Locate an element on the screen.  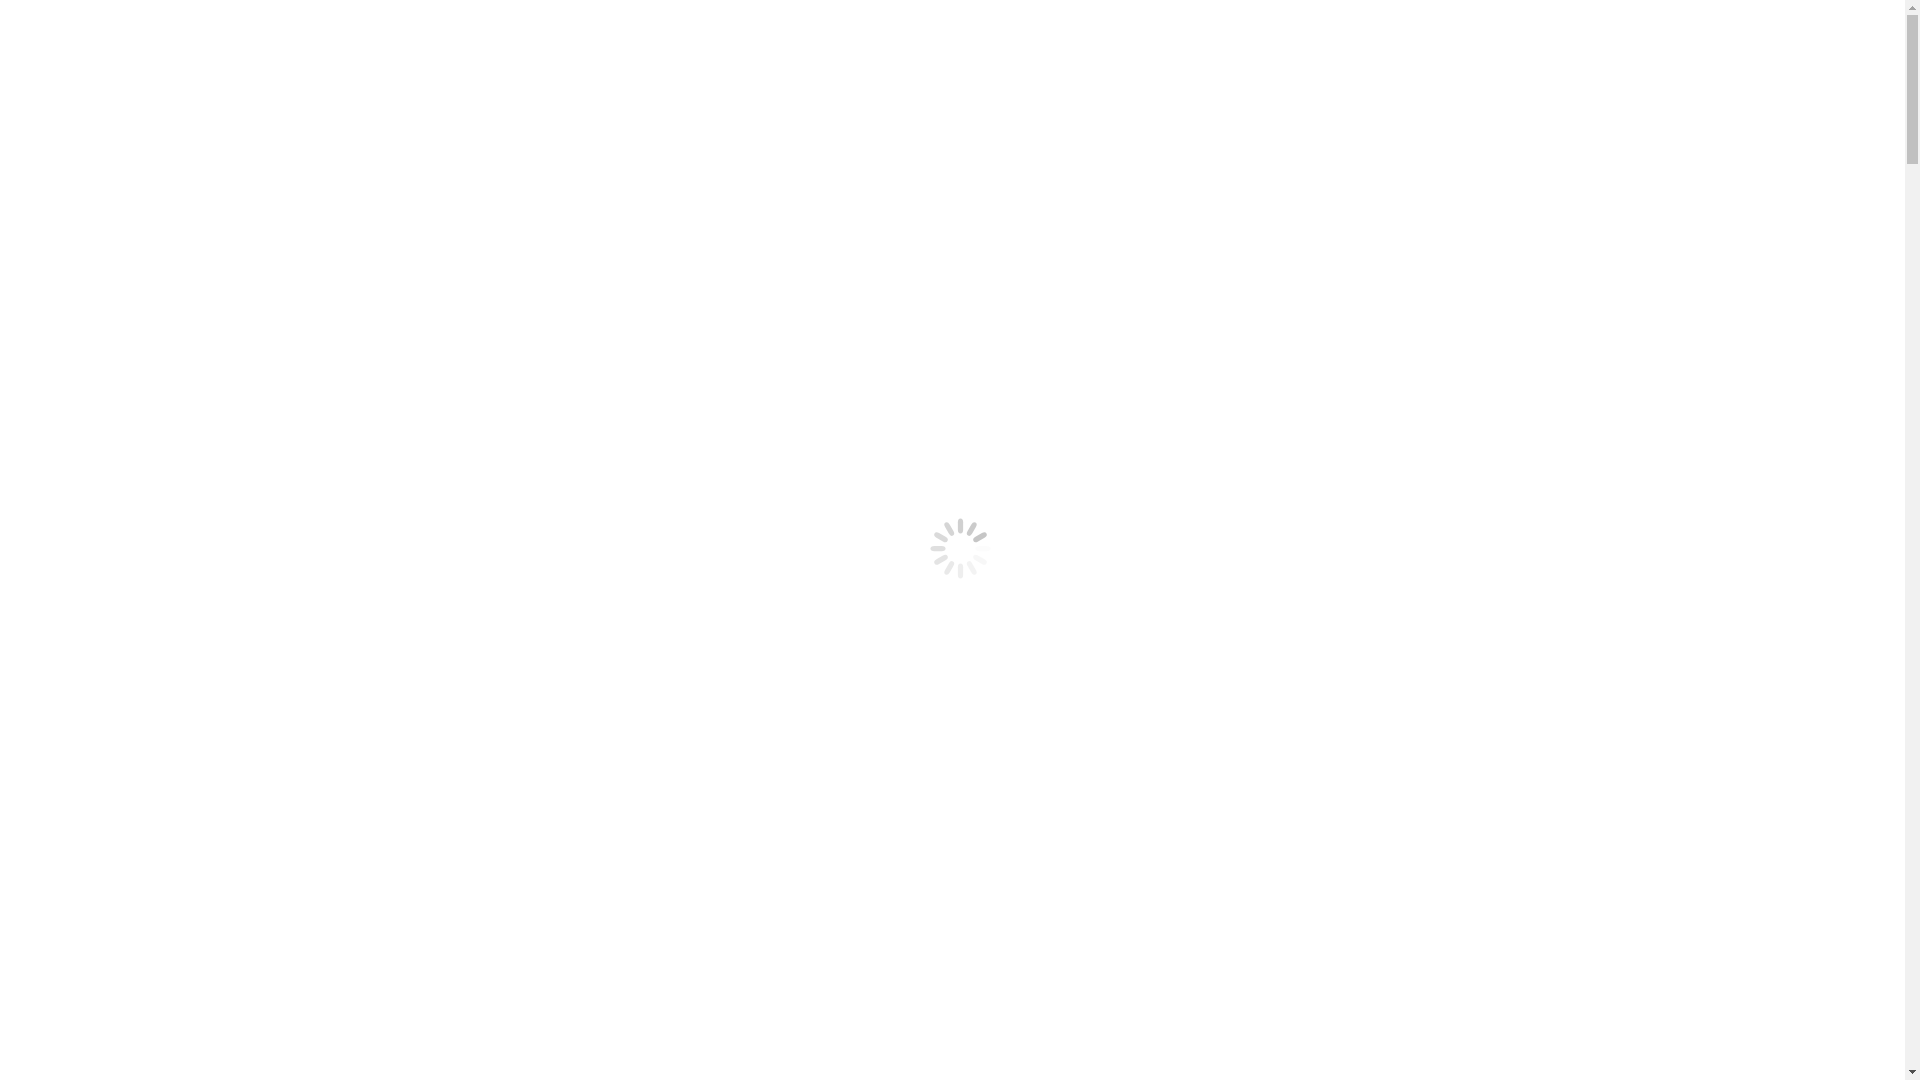
0407 332 212 is located at coordinates (952, 588).